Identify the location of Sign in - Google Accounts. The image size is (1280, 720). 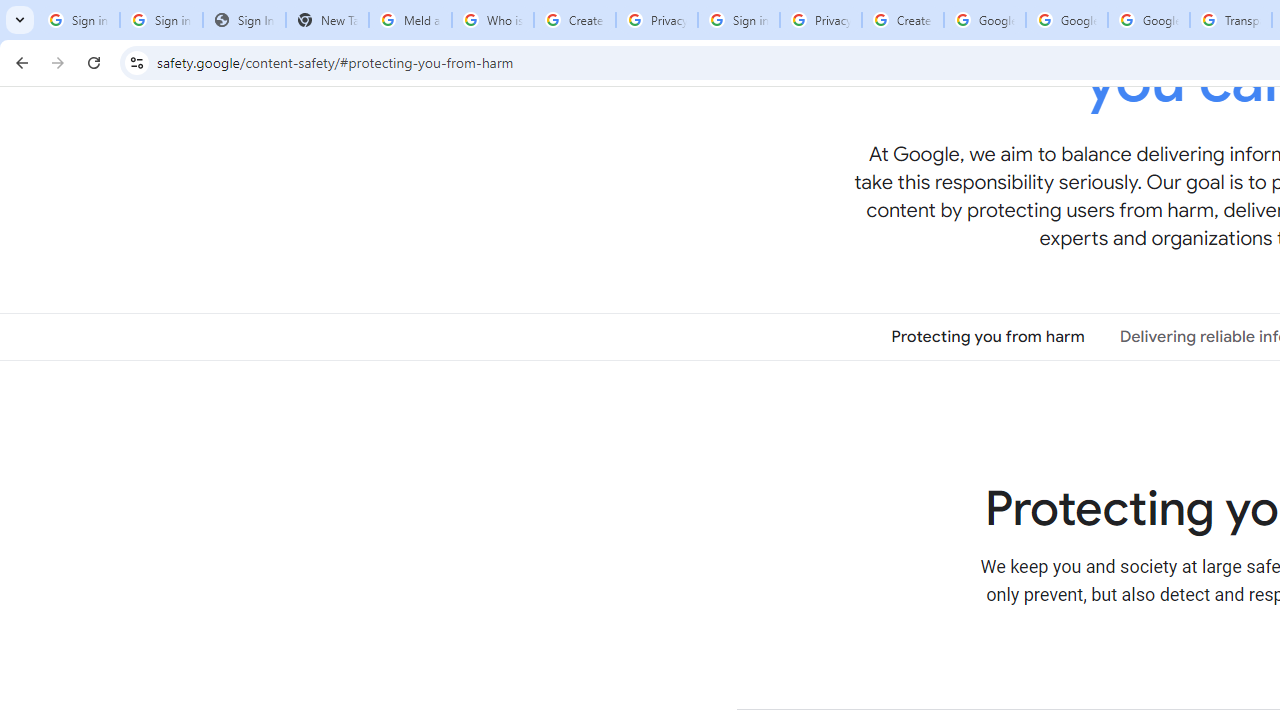
(738, 20).